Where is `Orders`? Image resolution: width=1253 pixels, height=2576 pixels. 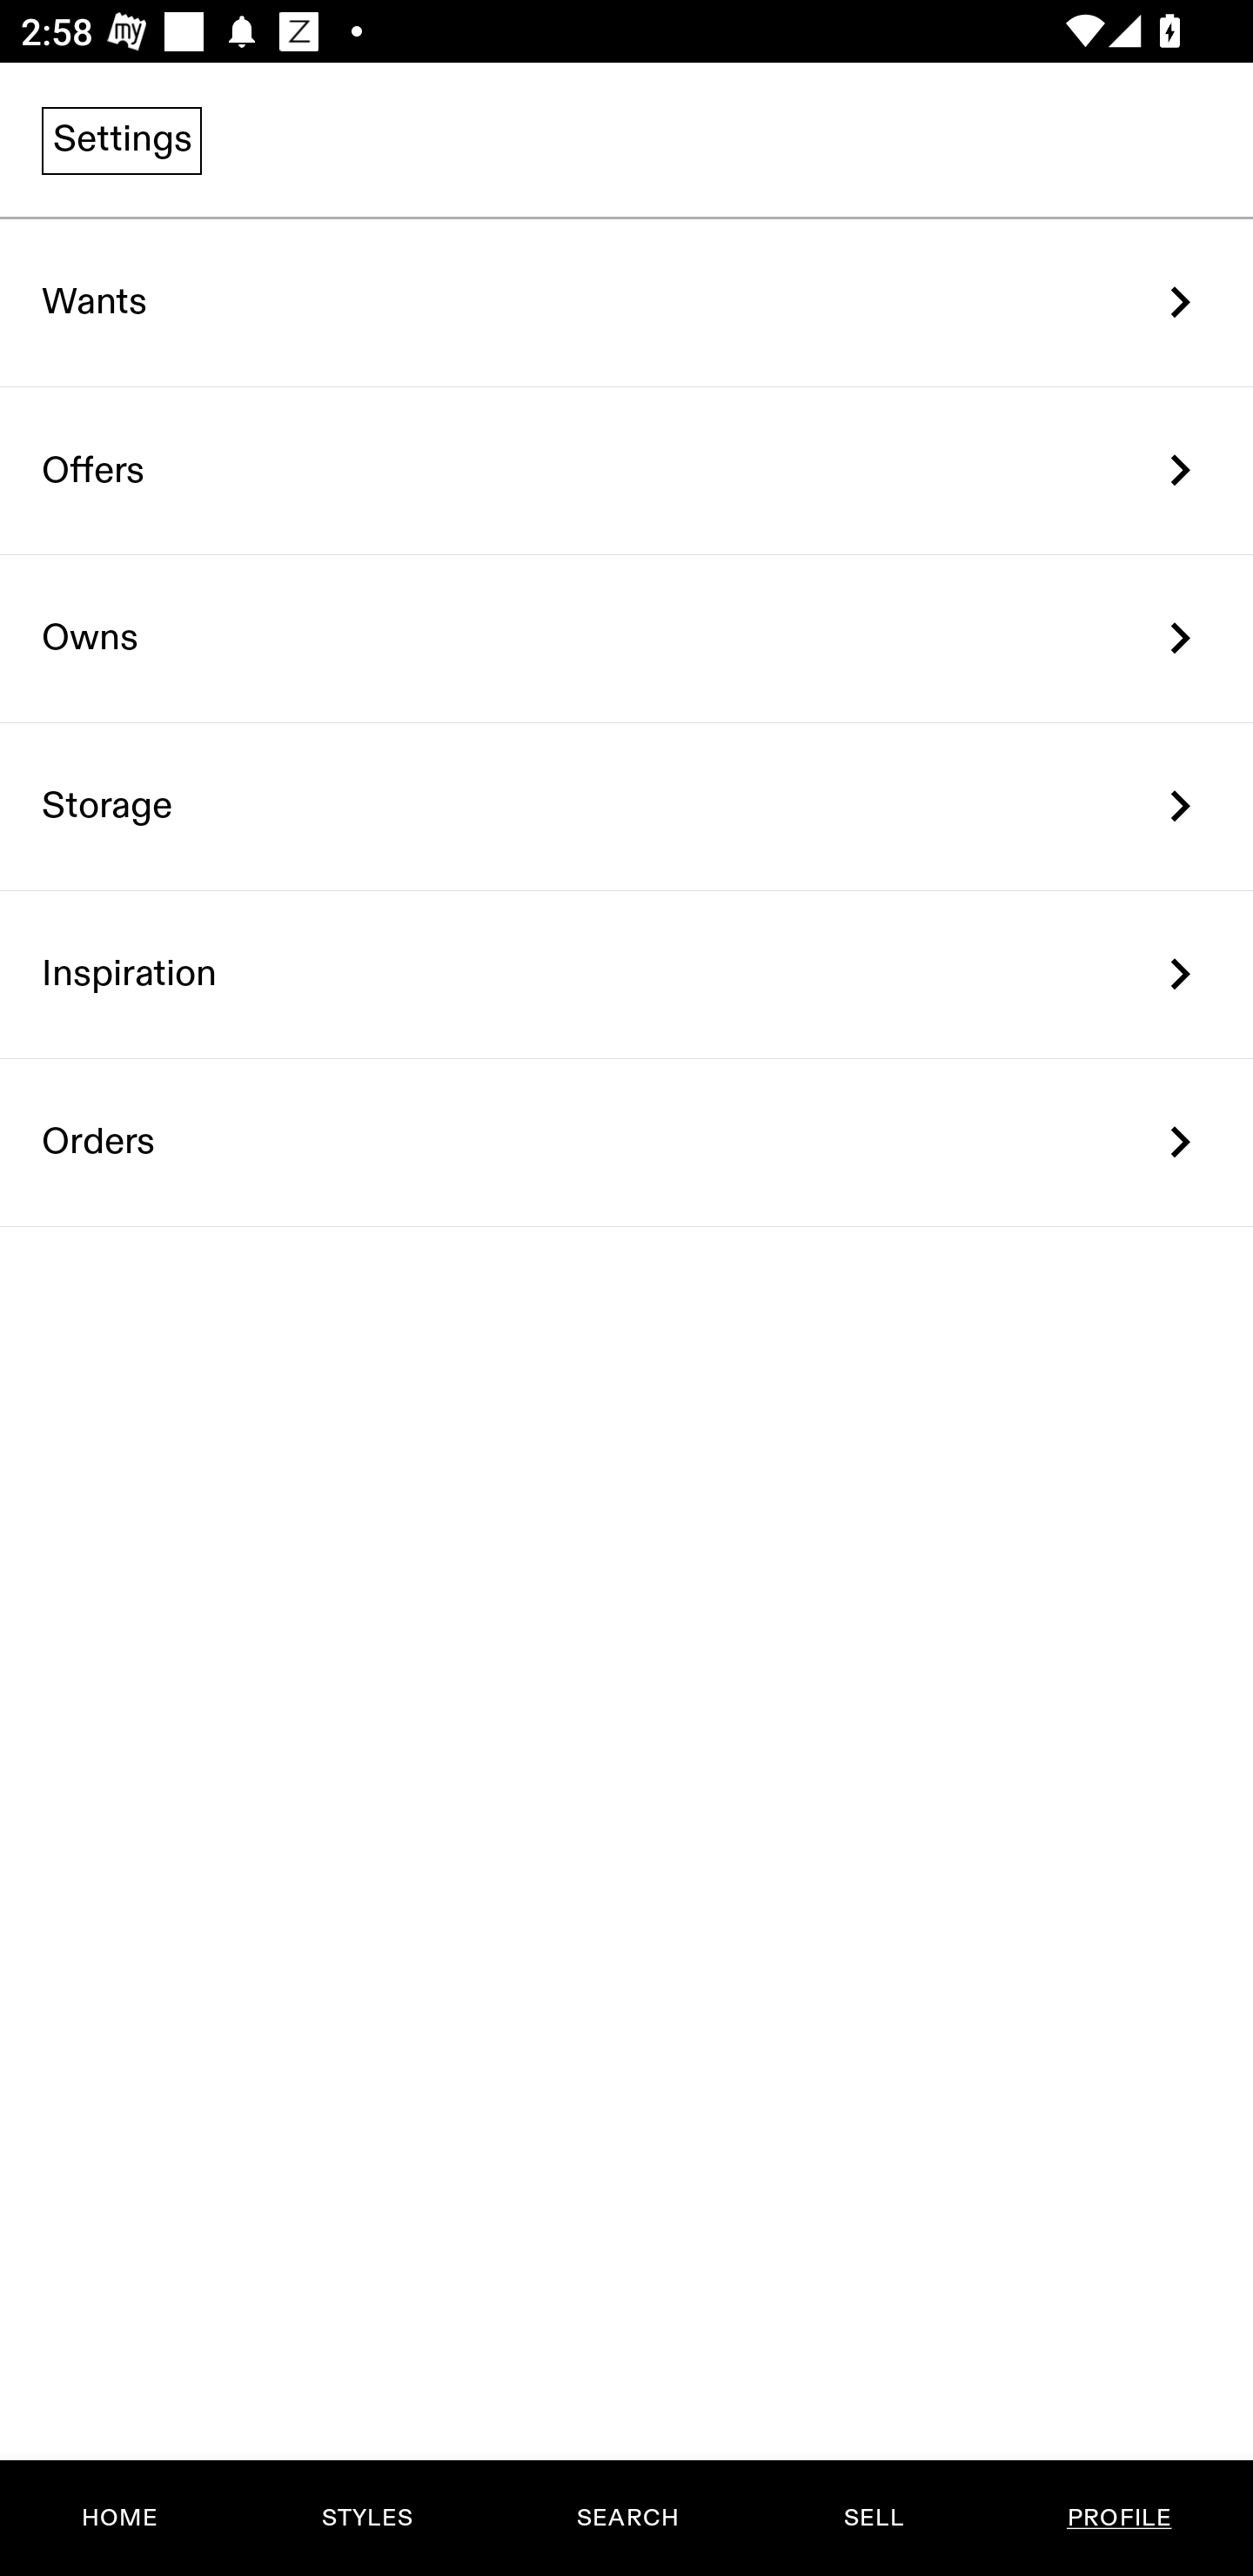
Orders is located at coordinates (626, 1142).